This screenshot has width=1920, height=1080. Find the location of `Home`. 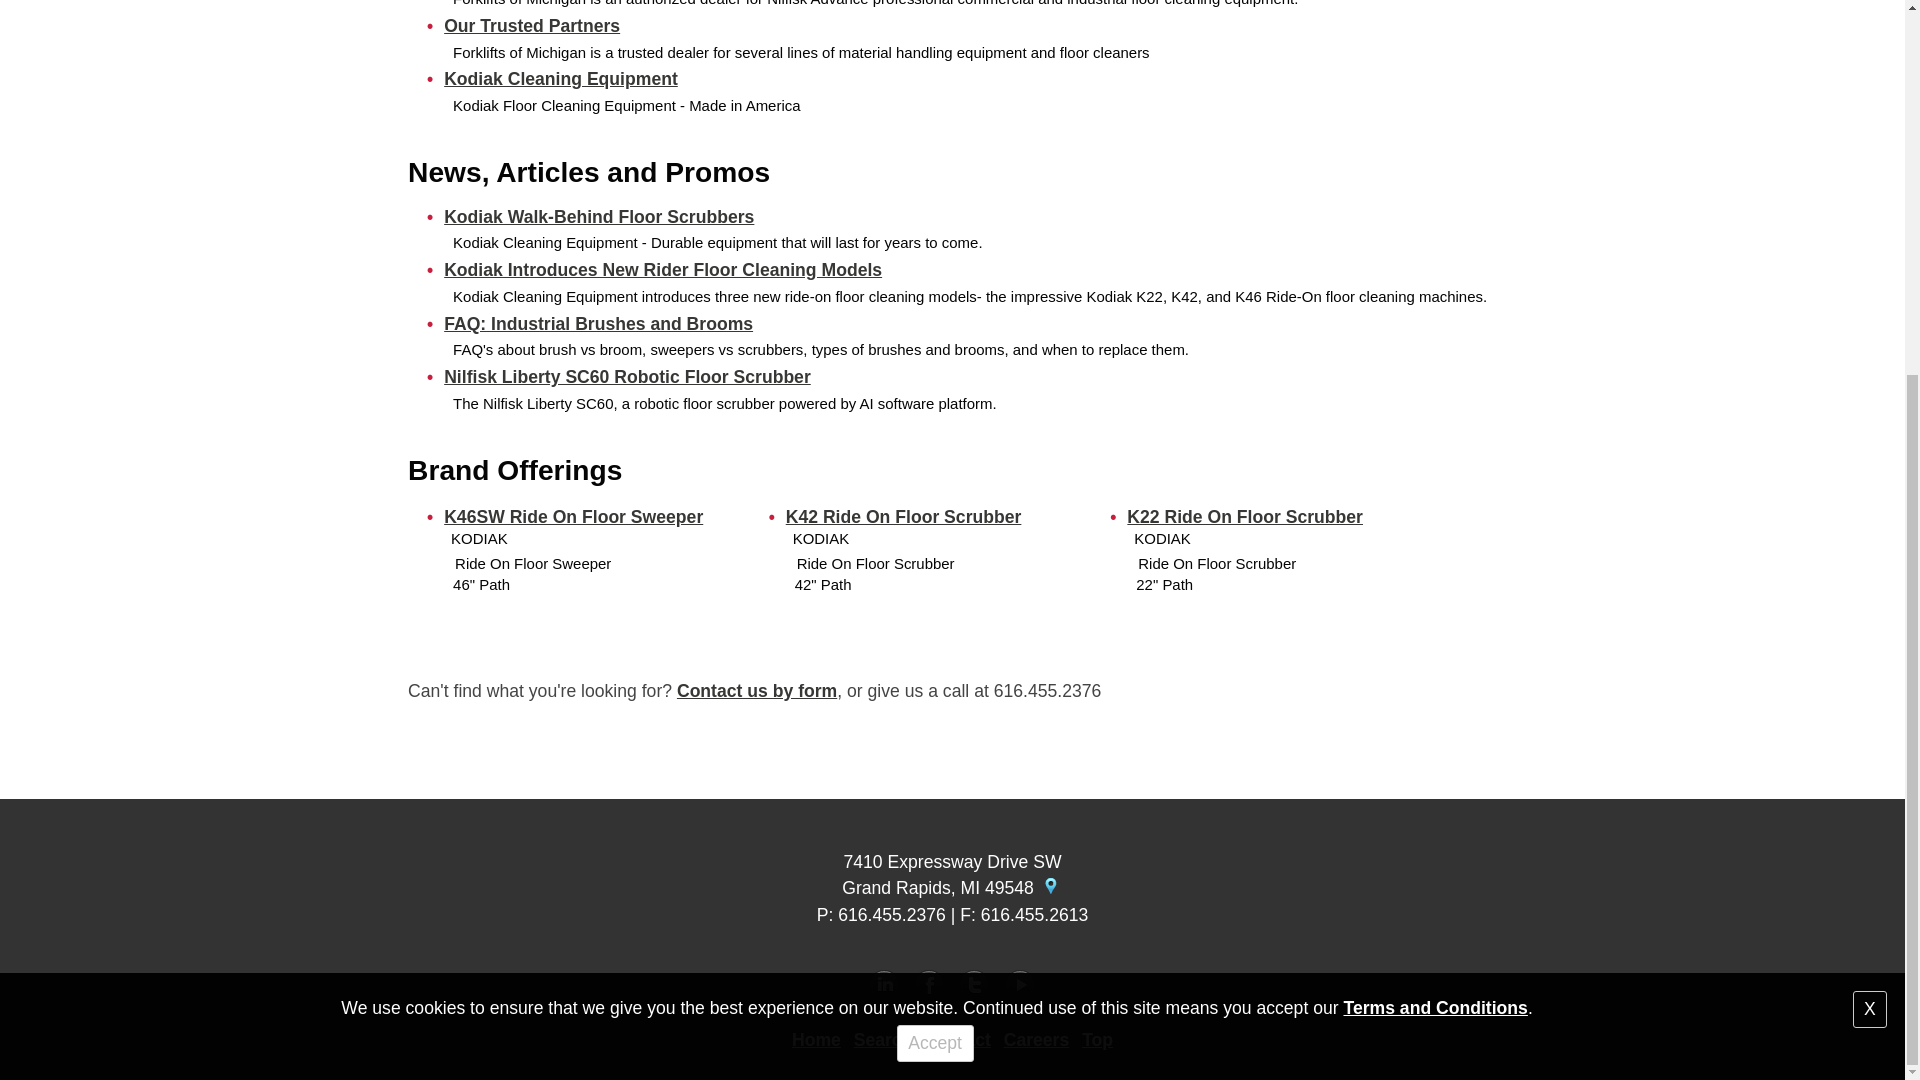

Home is located at coordinates (816, 1040).